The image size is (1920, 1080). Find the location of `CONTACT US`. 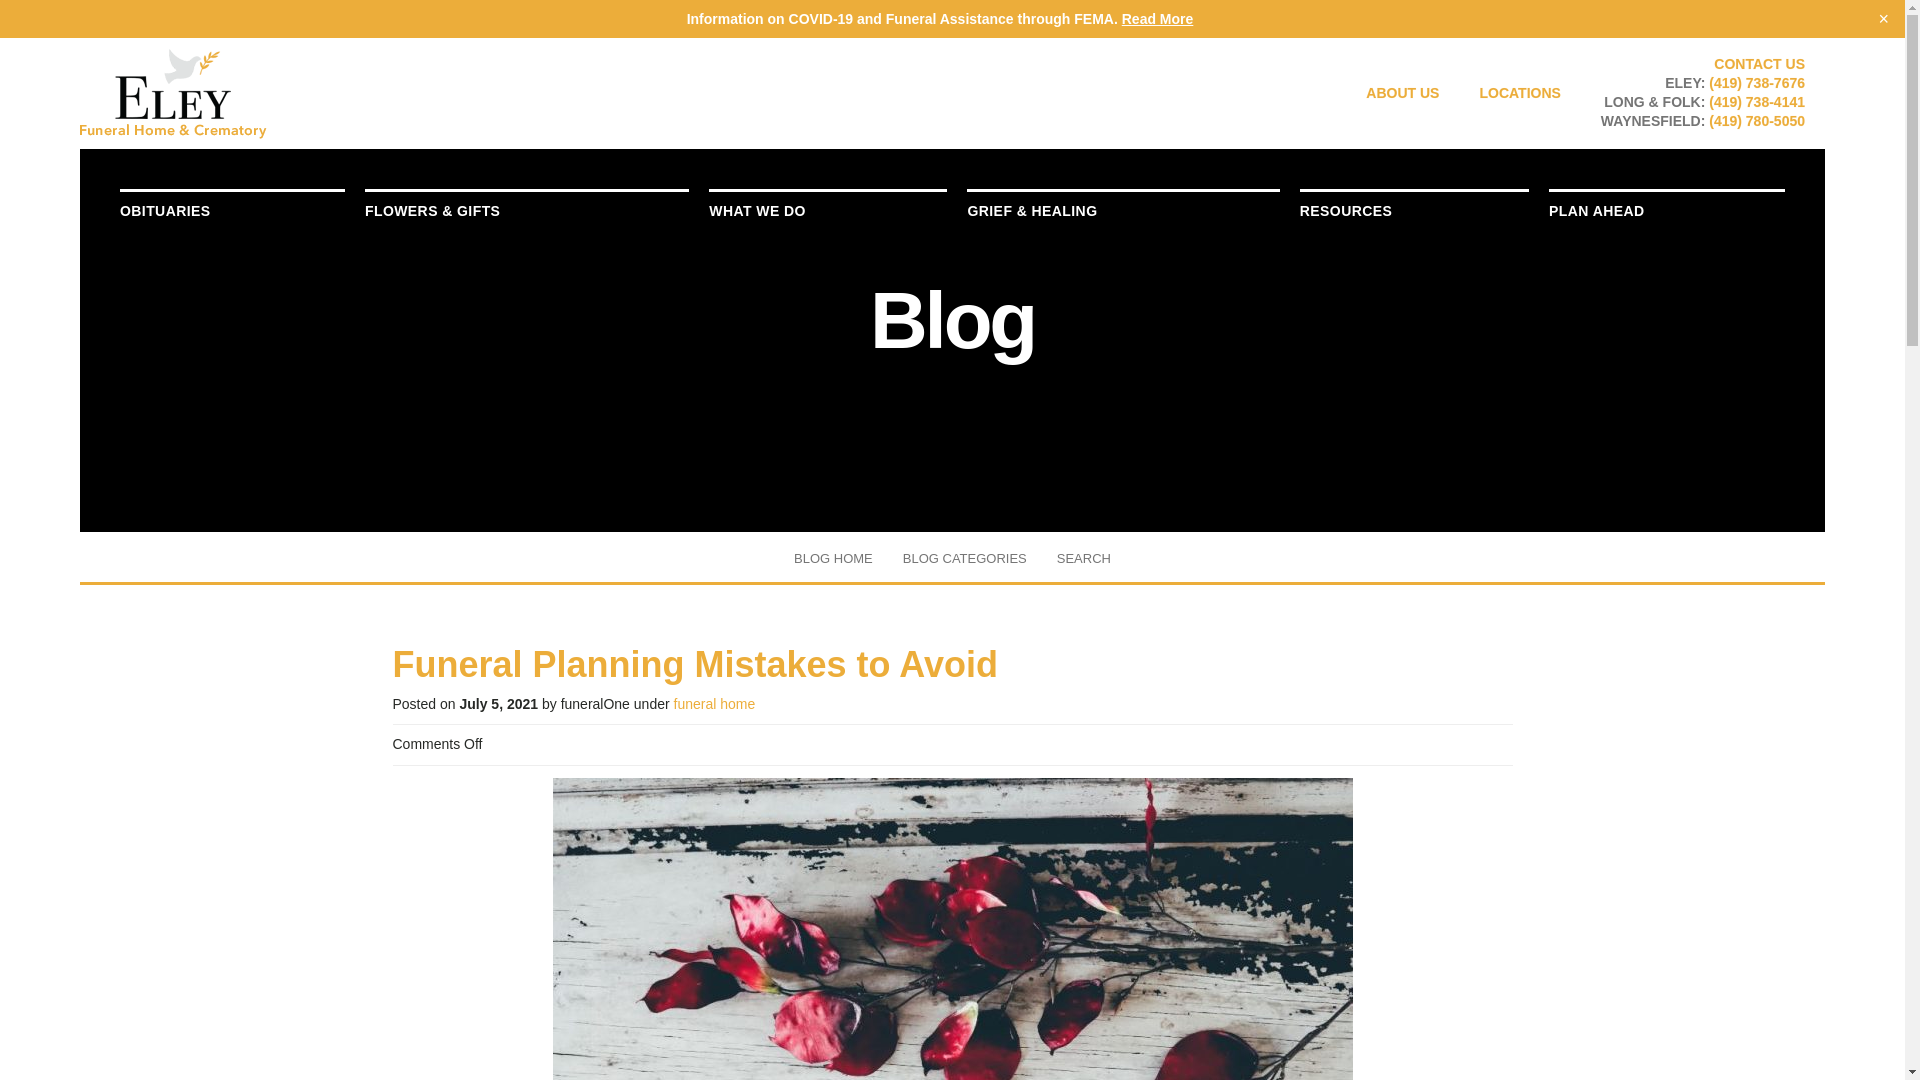

CONTACT US is located at coordinates (1759, 64).